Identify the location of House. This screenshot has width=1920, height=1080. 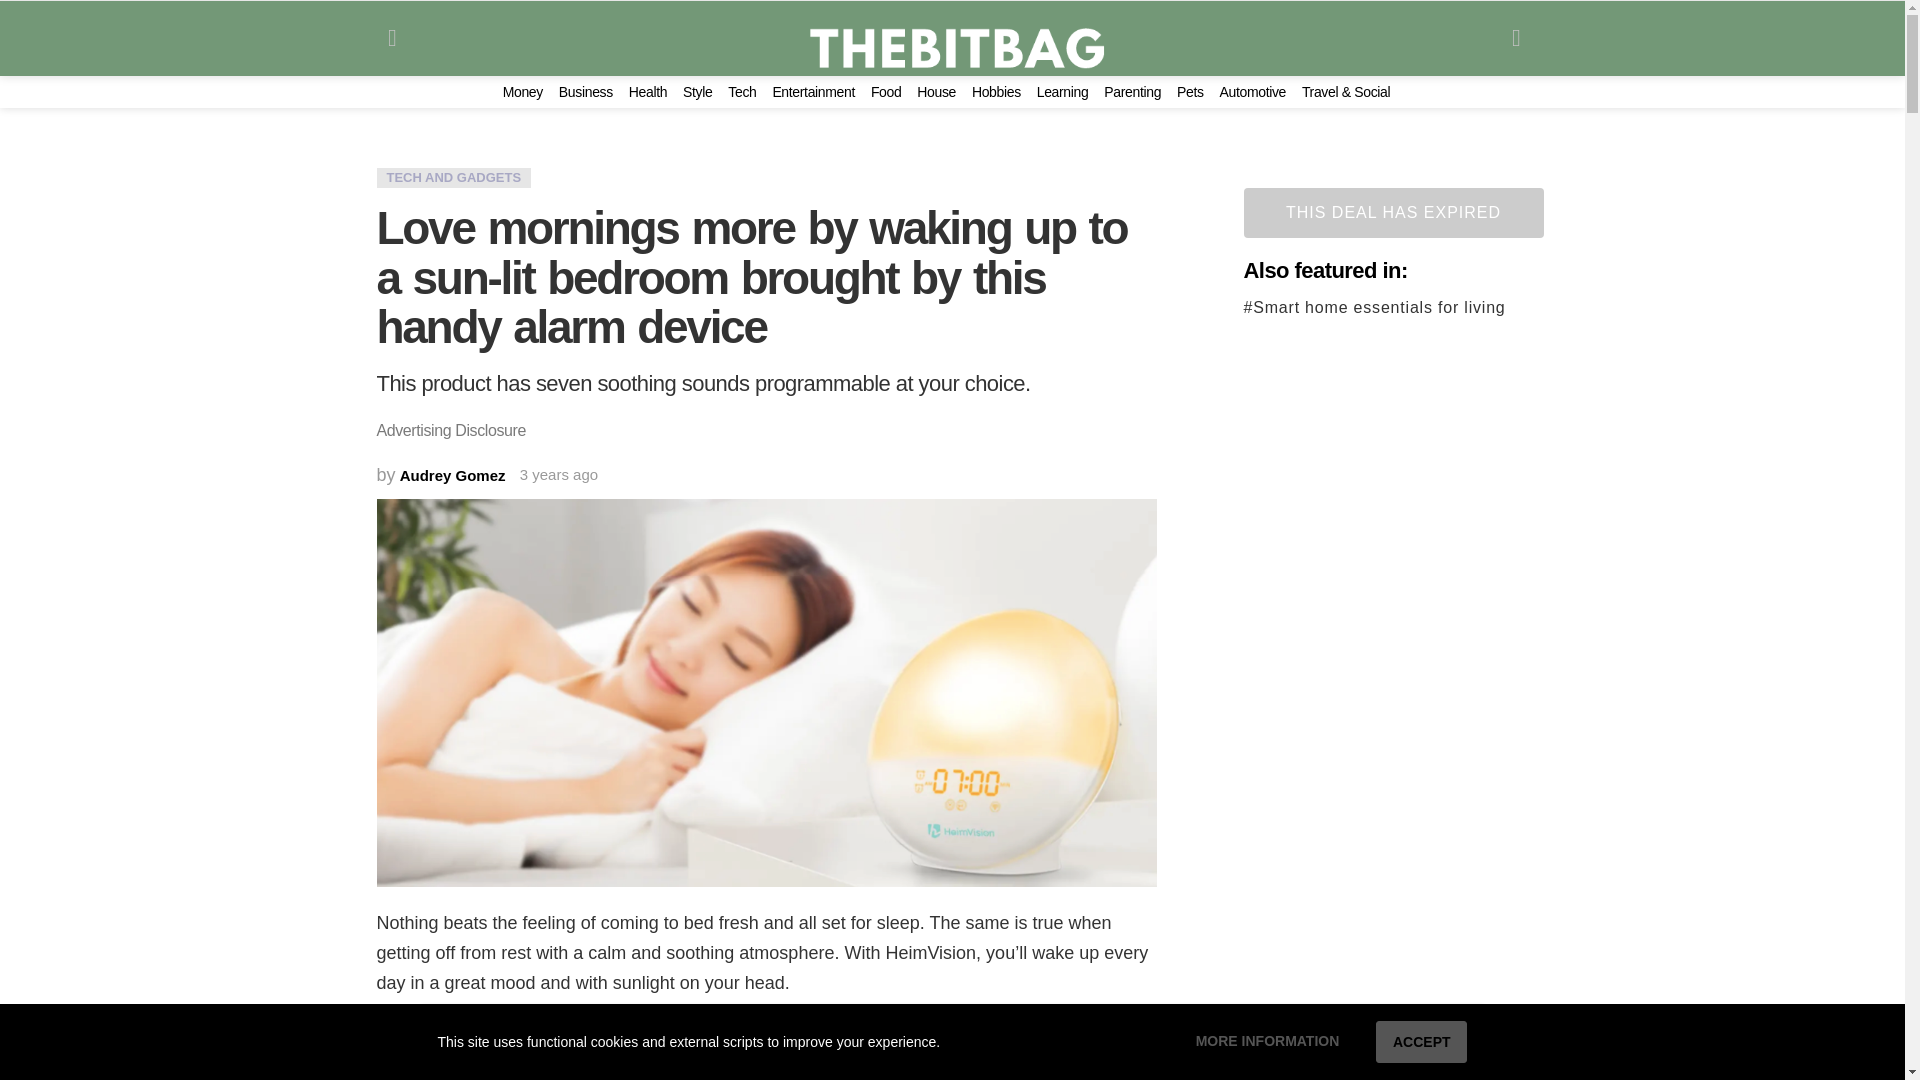
(936, 92).